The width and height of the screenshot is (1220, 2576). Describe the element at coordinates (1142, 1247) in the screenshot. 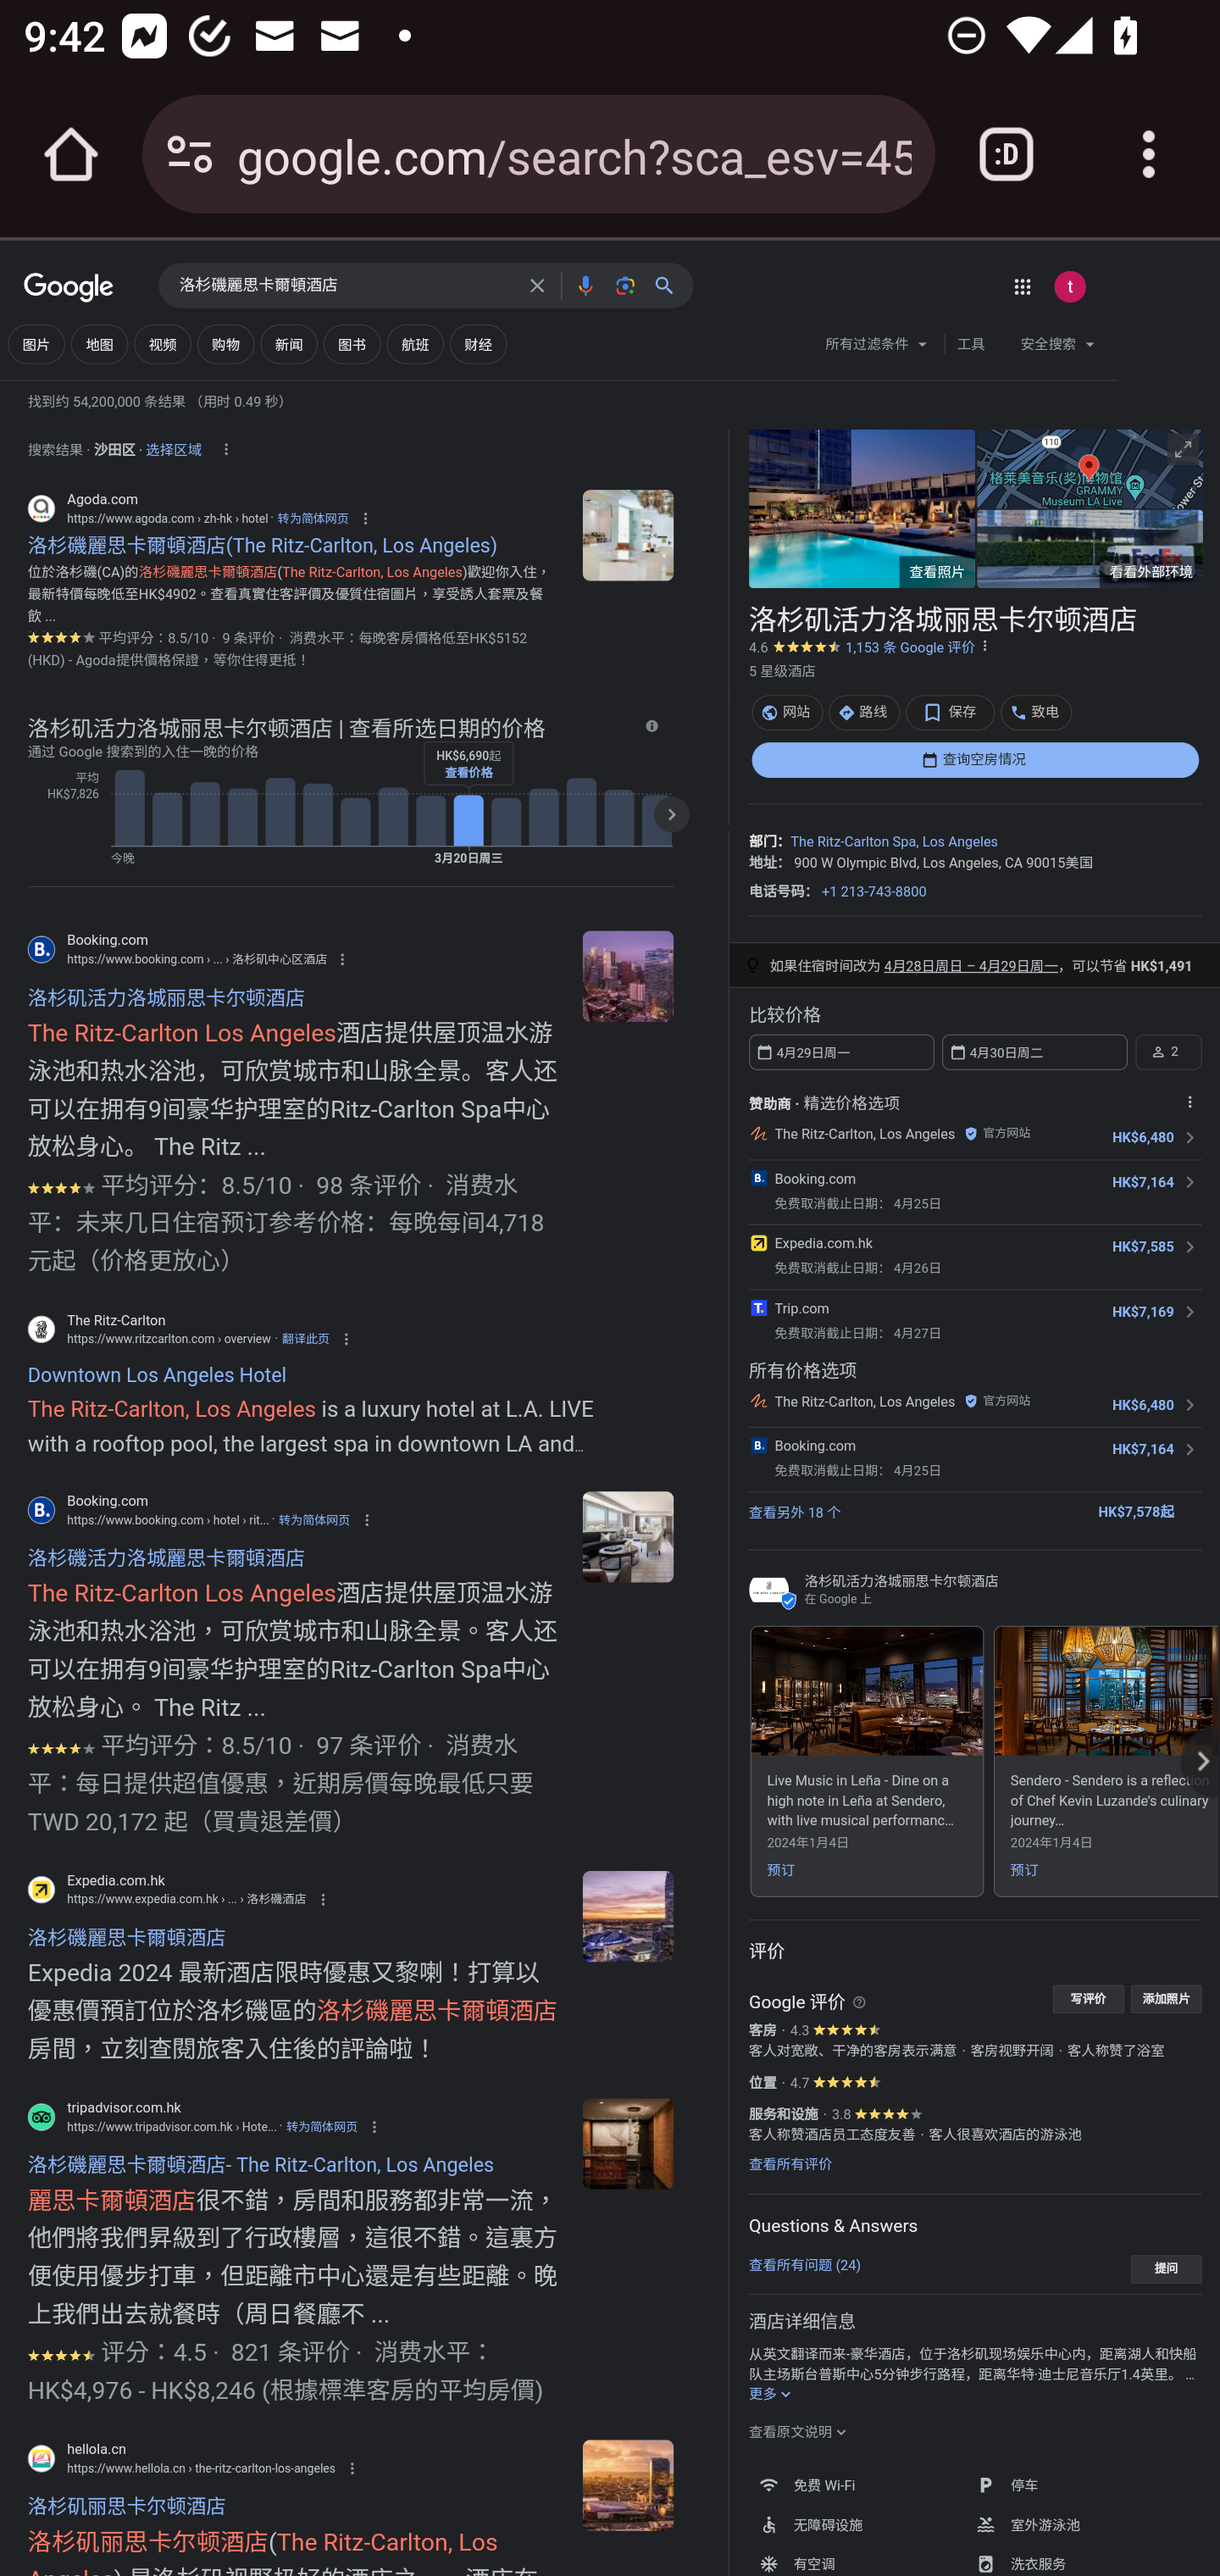

I see `HK$7,585` at that location.